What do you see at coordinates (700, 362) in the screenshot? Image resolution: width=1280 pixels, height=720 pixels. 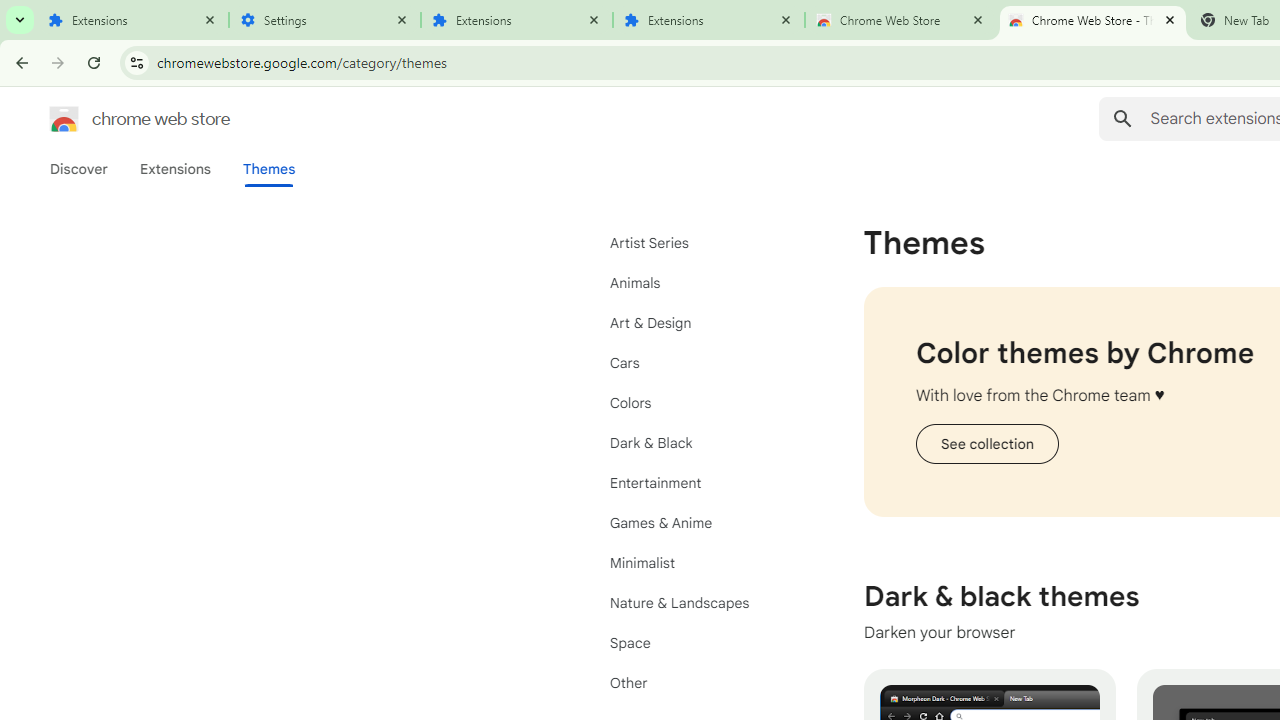 I see `Cars` at bounding box center [700, 362].